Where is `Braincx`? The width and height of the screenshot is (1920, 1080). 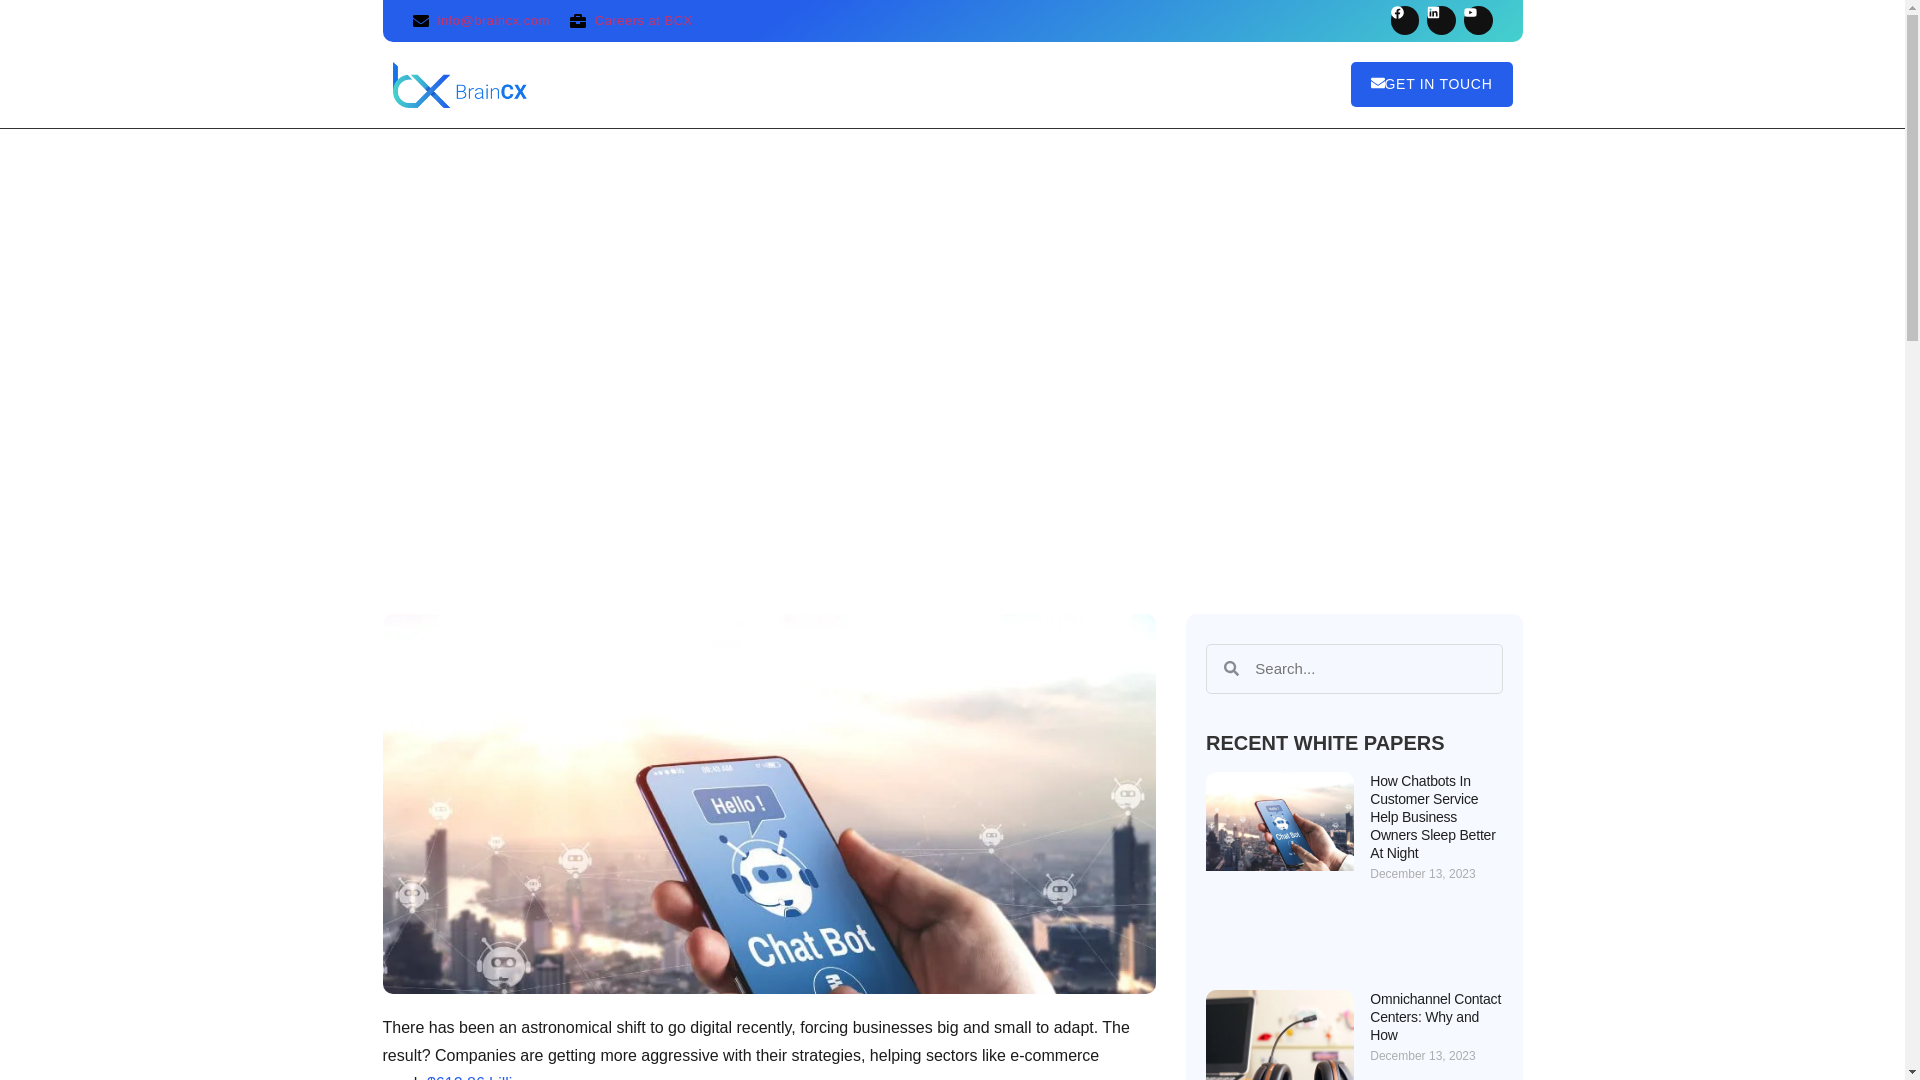
Braincx is located at coordinates (1405, 20).